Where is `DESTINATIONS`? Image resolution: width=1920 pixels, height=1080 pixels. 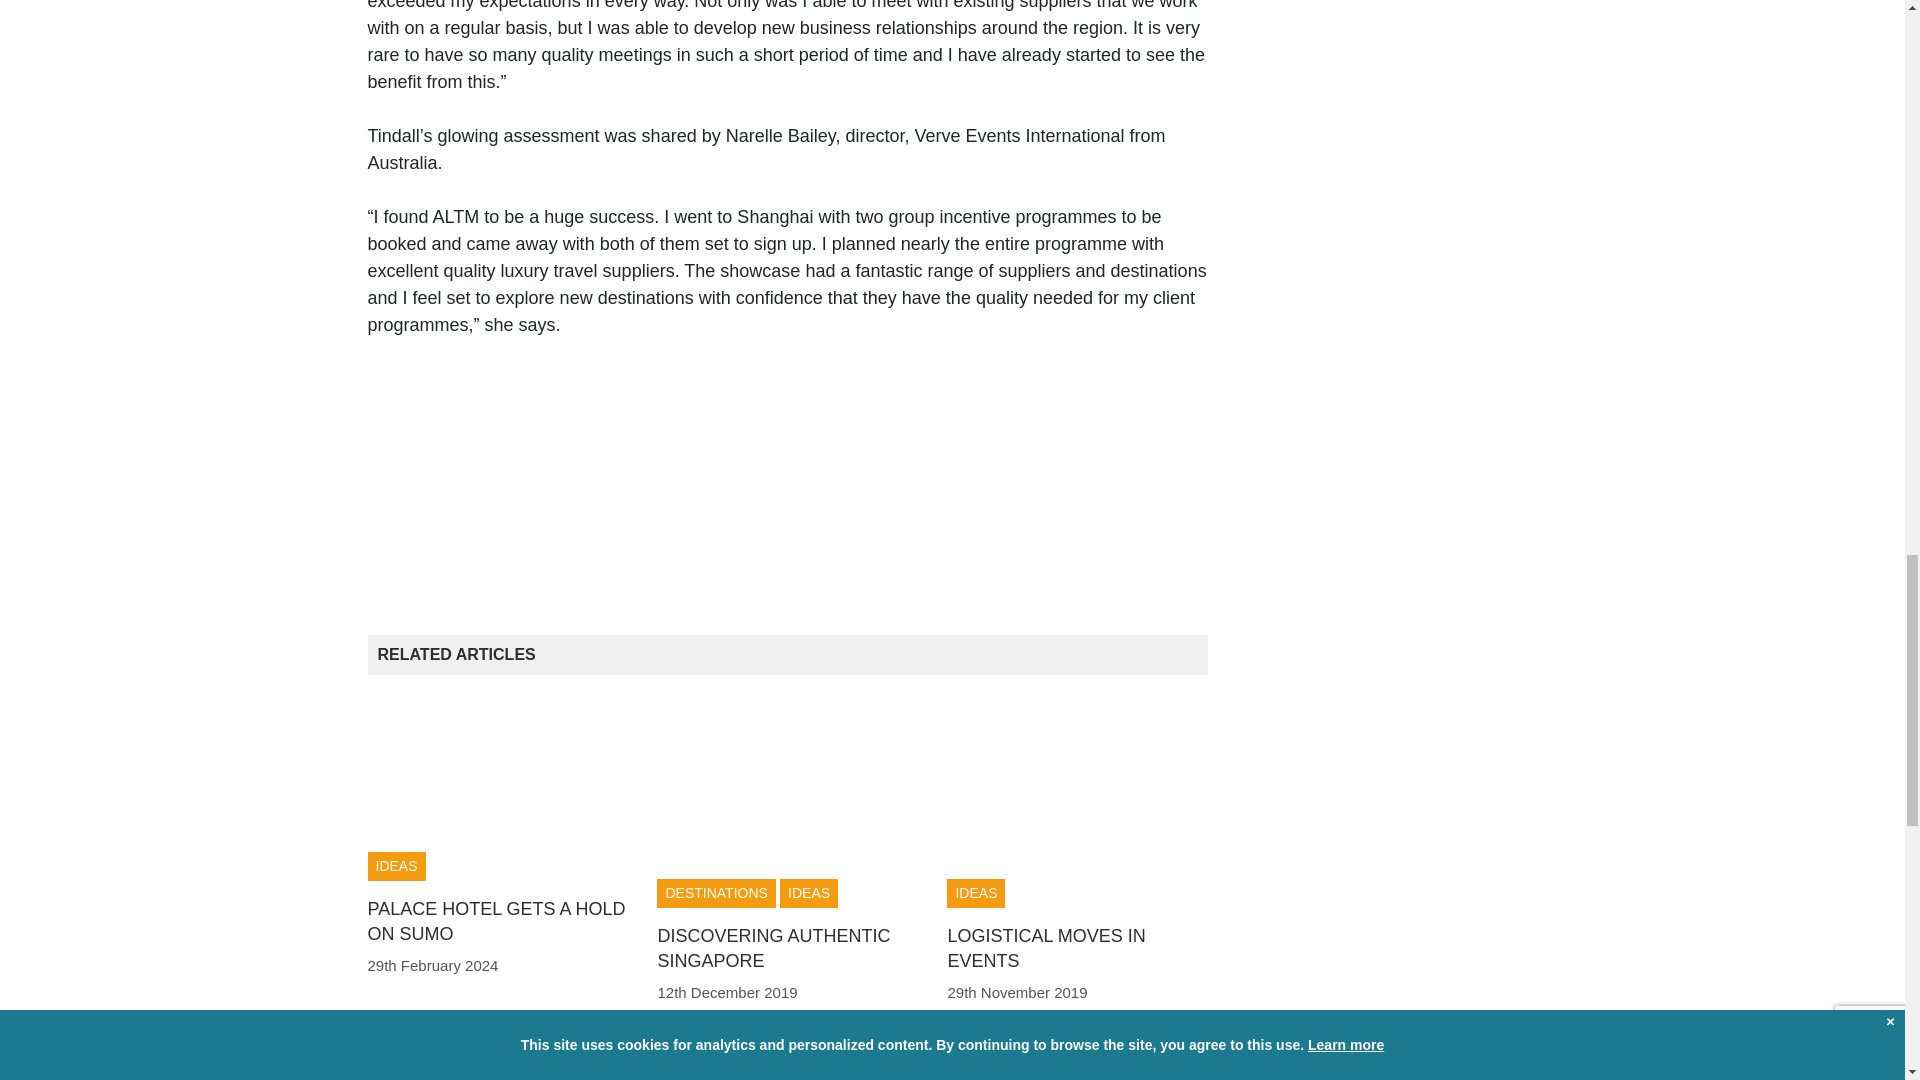
DESTINATIONS is located at coordinates (716, 894).